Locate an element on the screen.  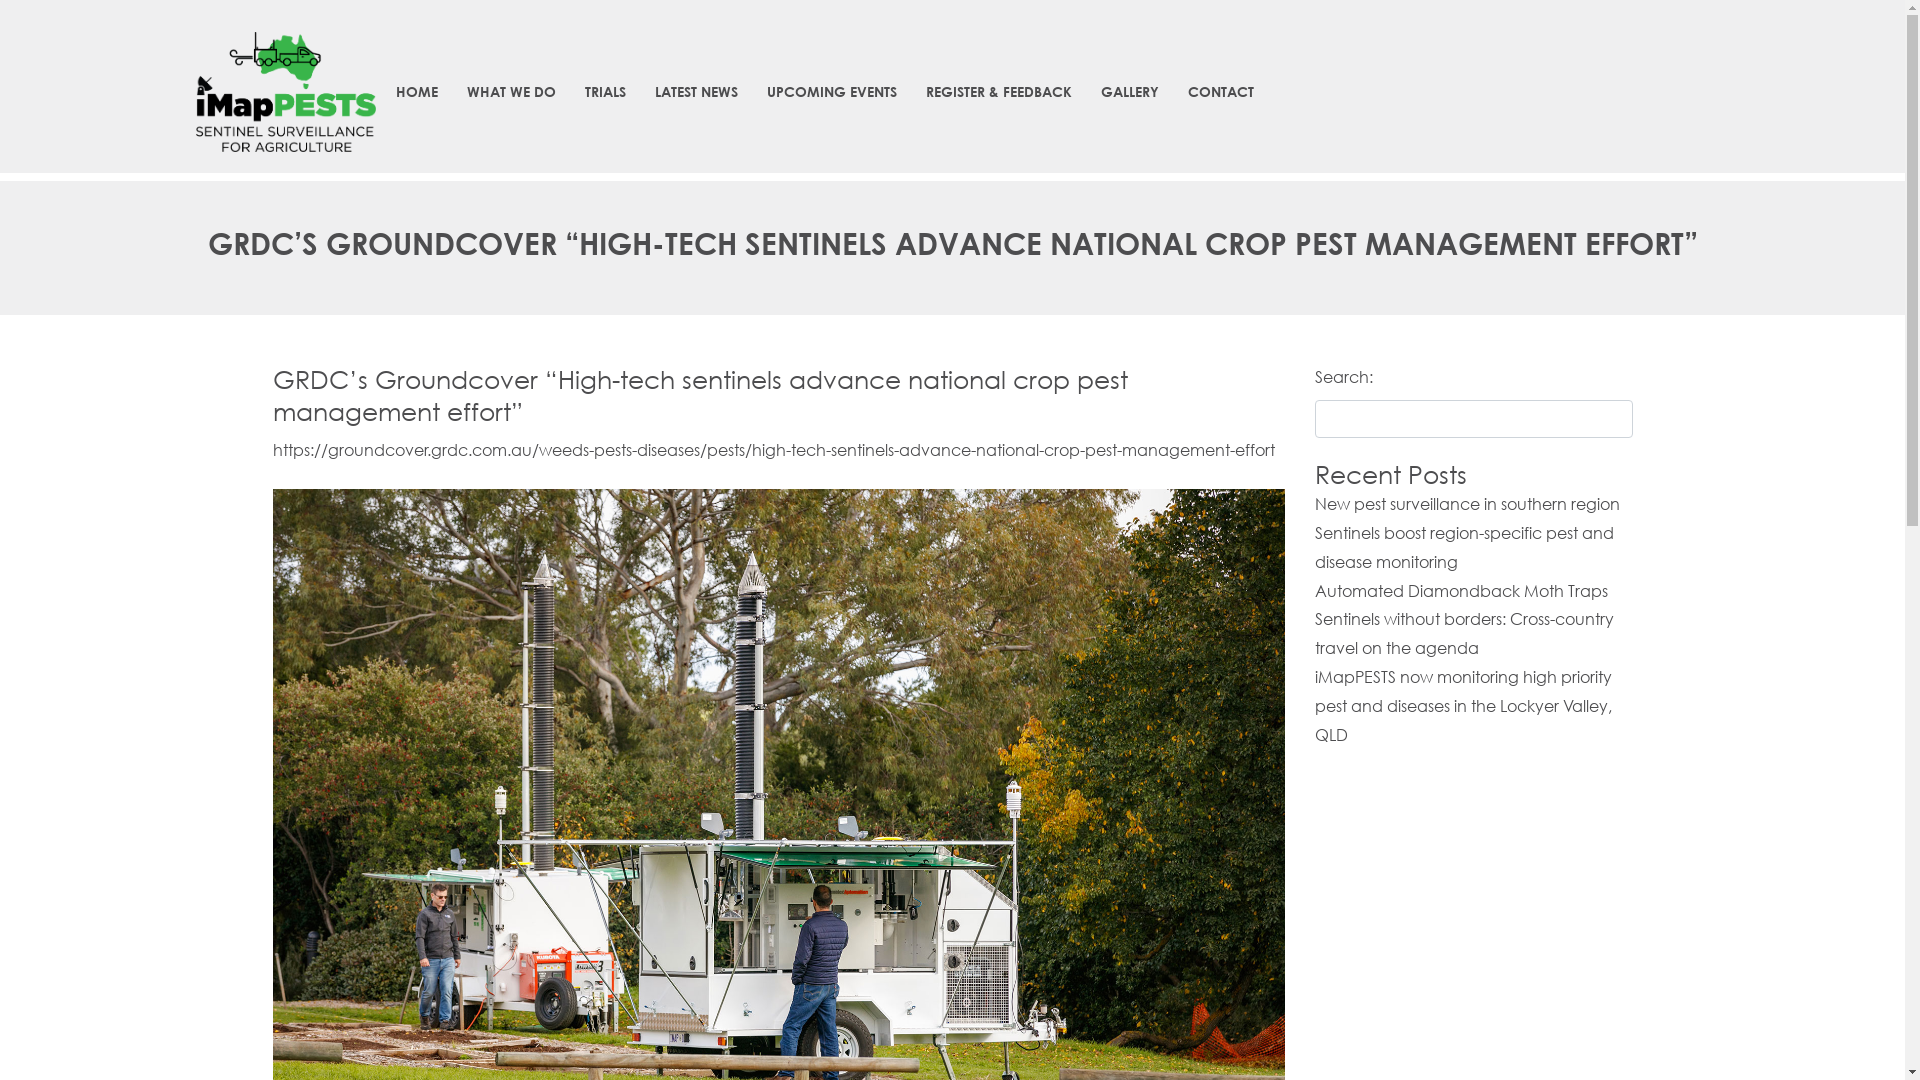
WHAT WE DO is located at coordinates (512, 92).